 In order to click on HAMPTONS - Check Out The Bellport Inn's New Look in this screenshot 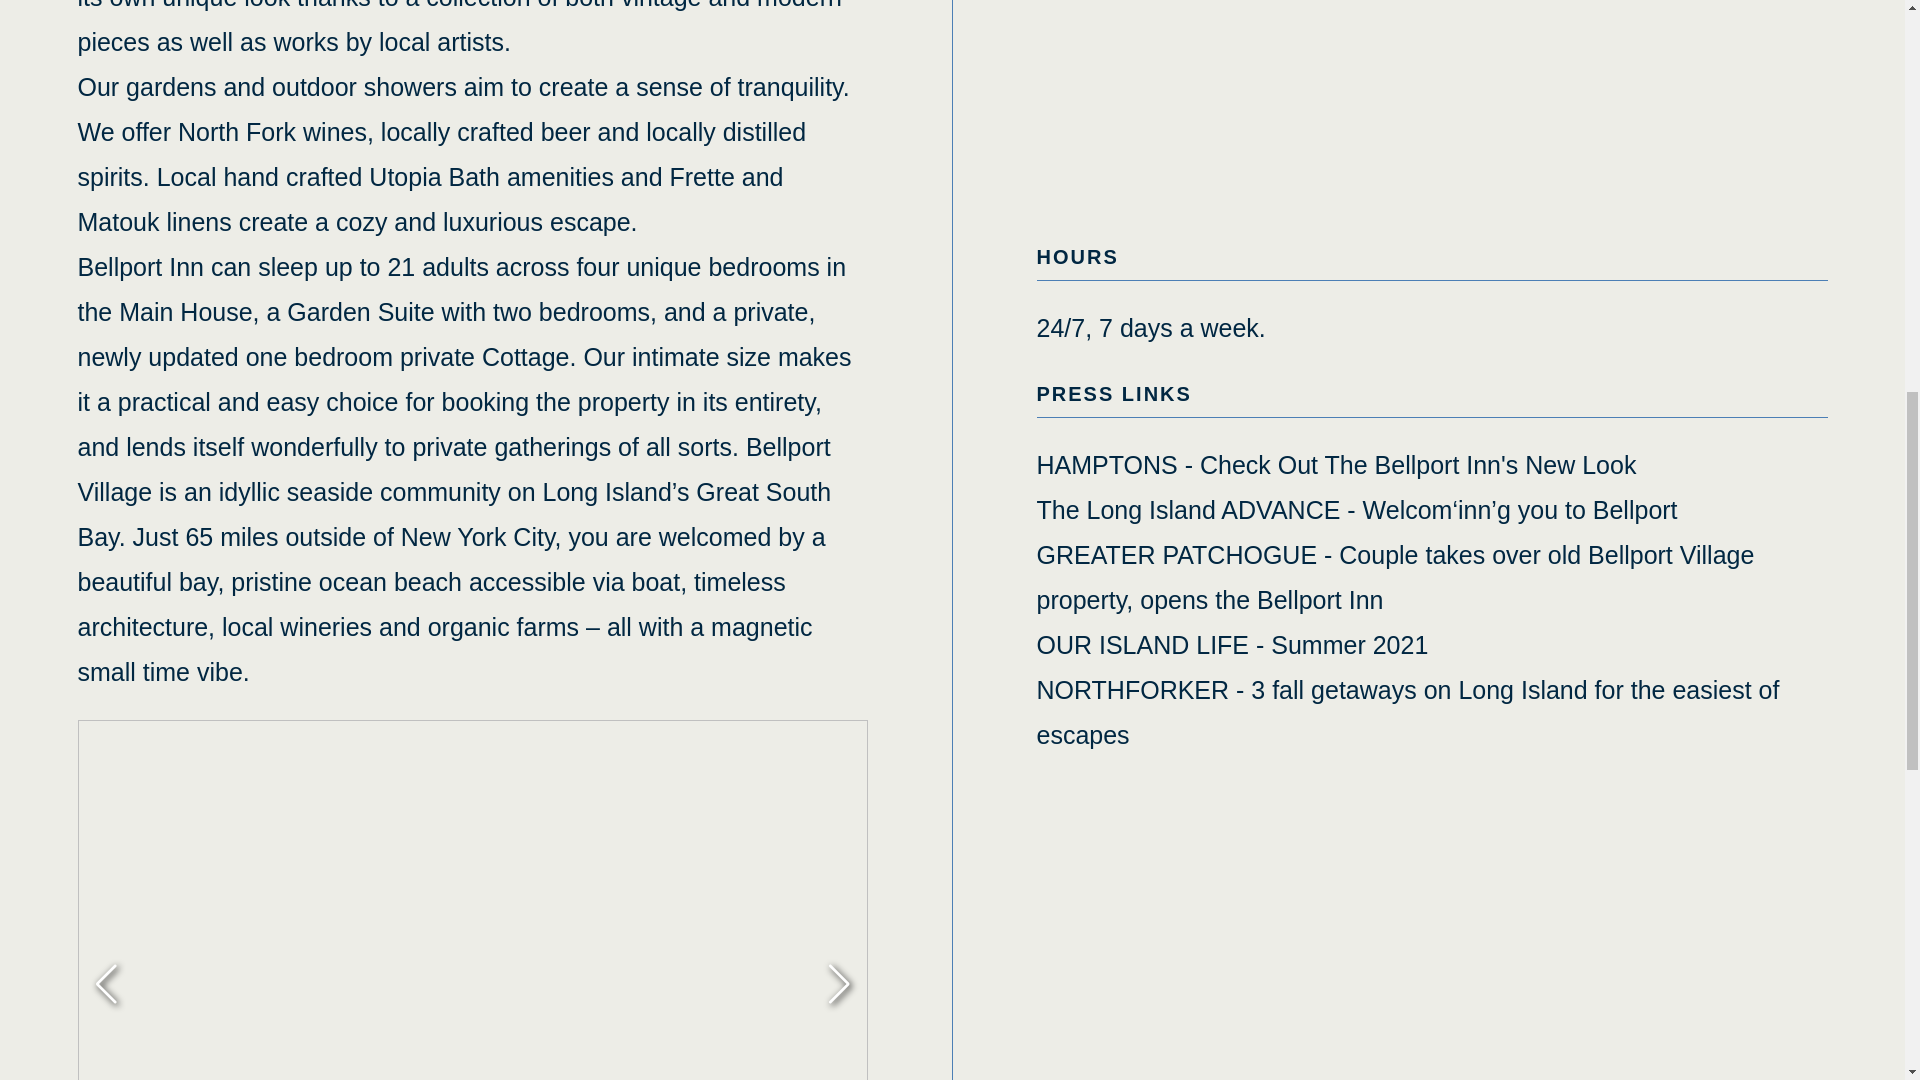, I will do `click(1336, 465)`.